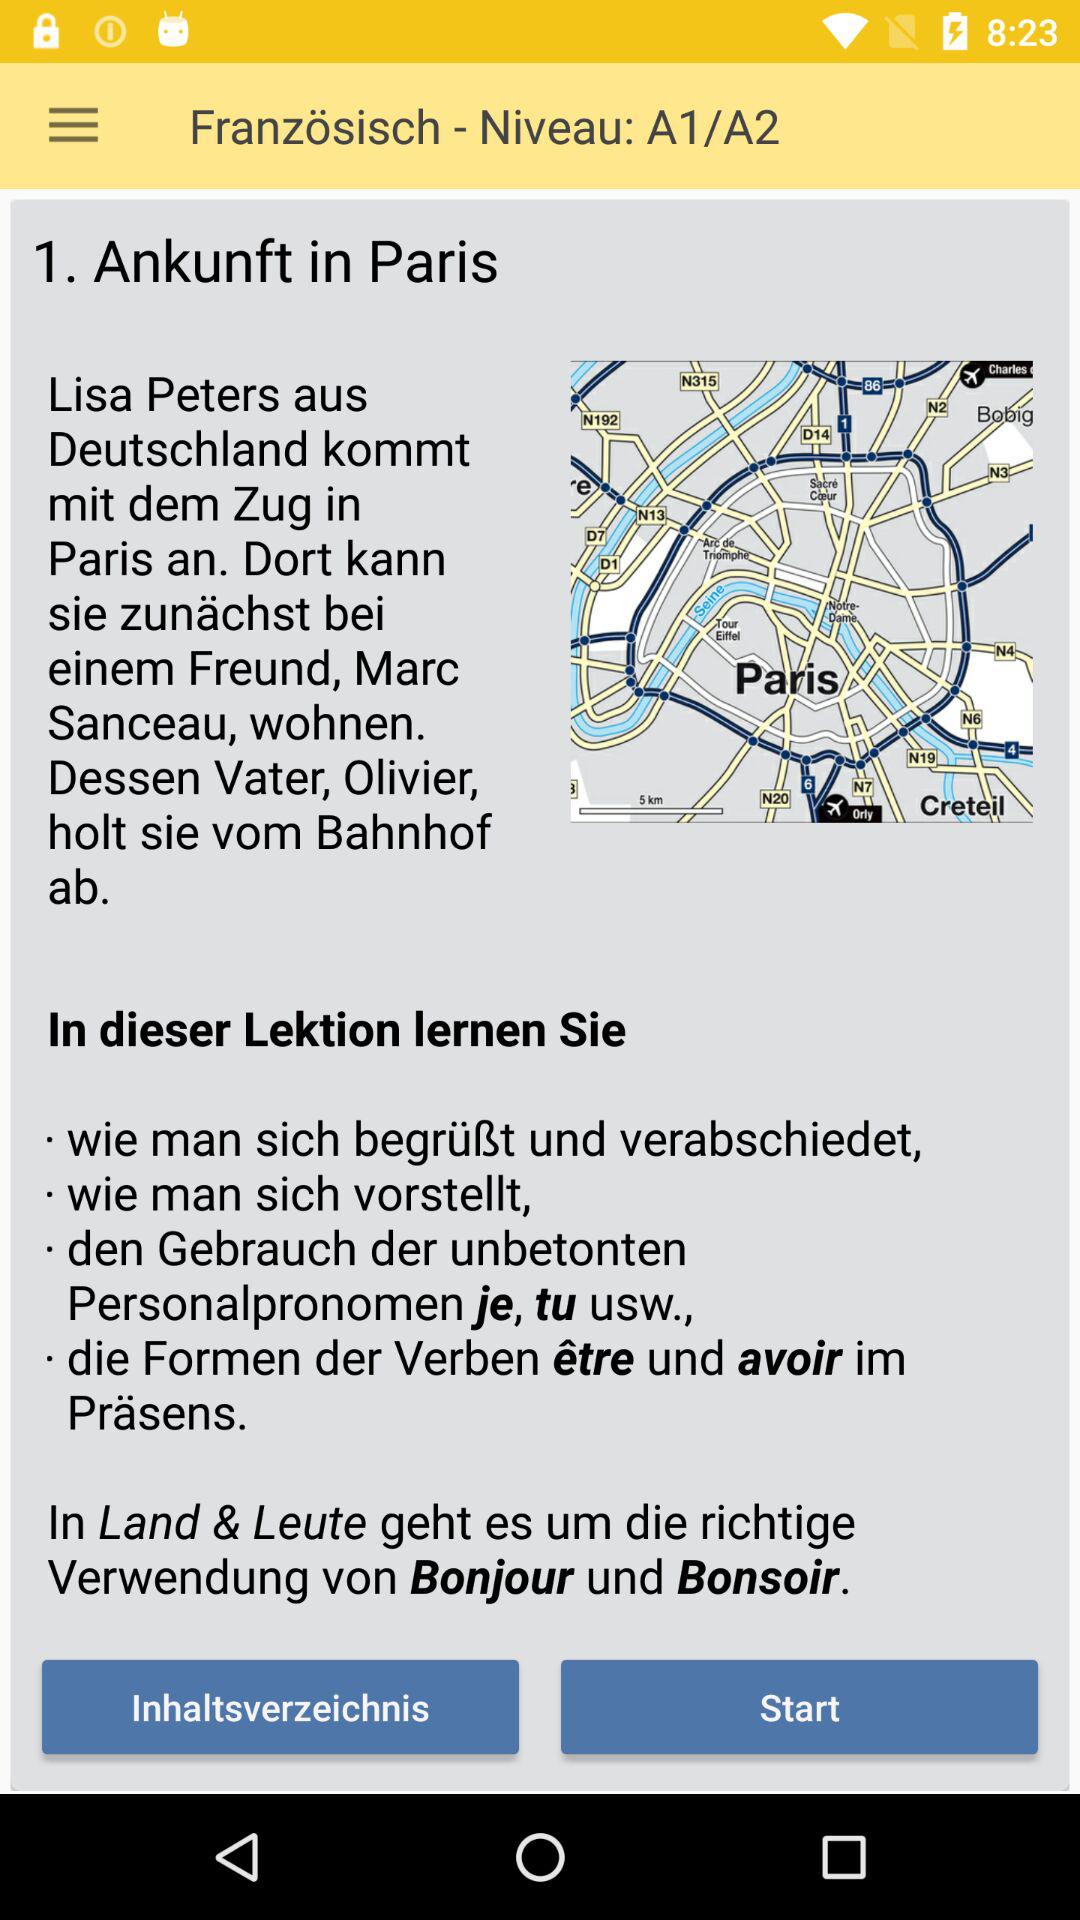 The image size is (1080, 1920). What do you see at coordinates (799, 1706) in the screenshot?
I see `tap item below the in dieser lektion item` at bounding box center [799, 1706].